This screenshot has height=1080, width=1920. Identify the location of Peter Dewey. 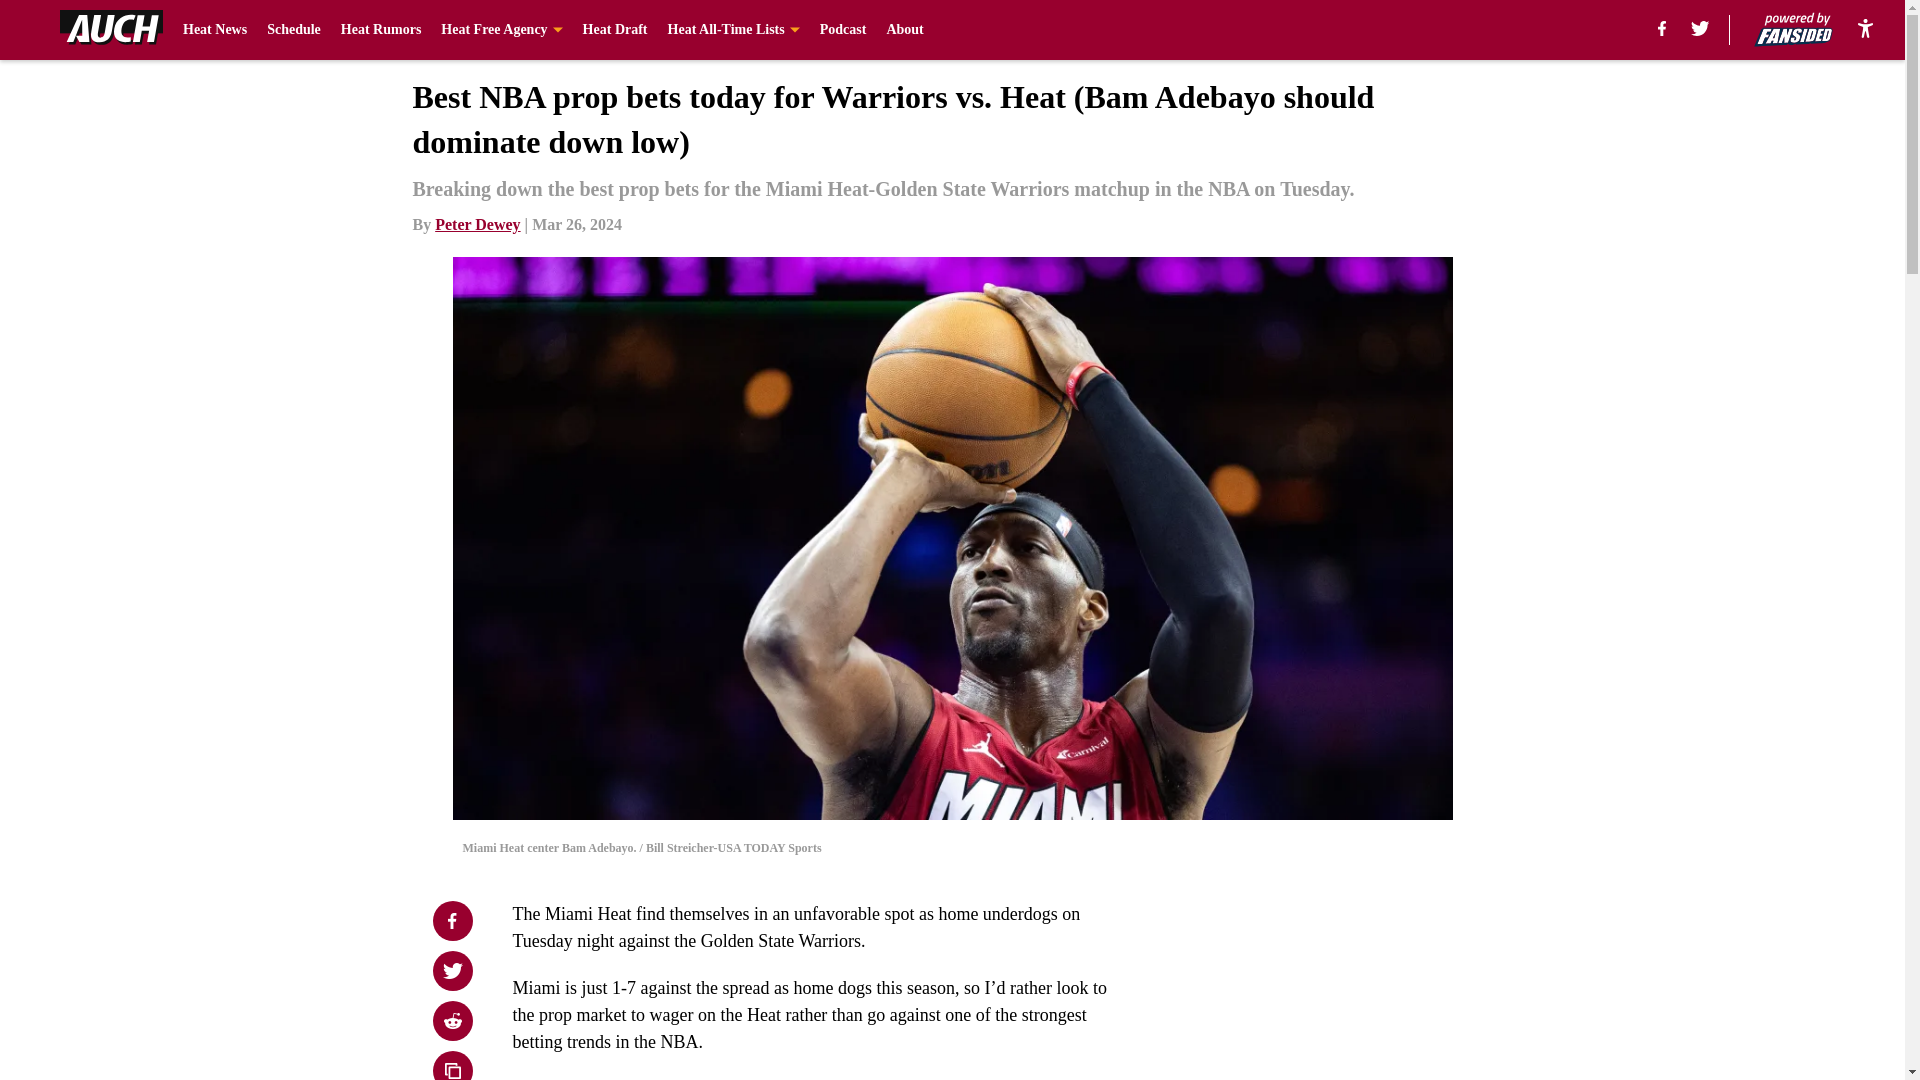
(478, 224).